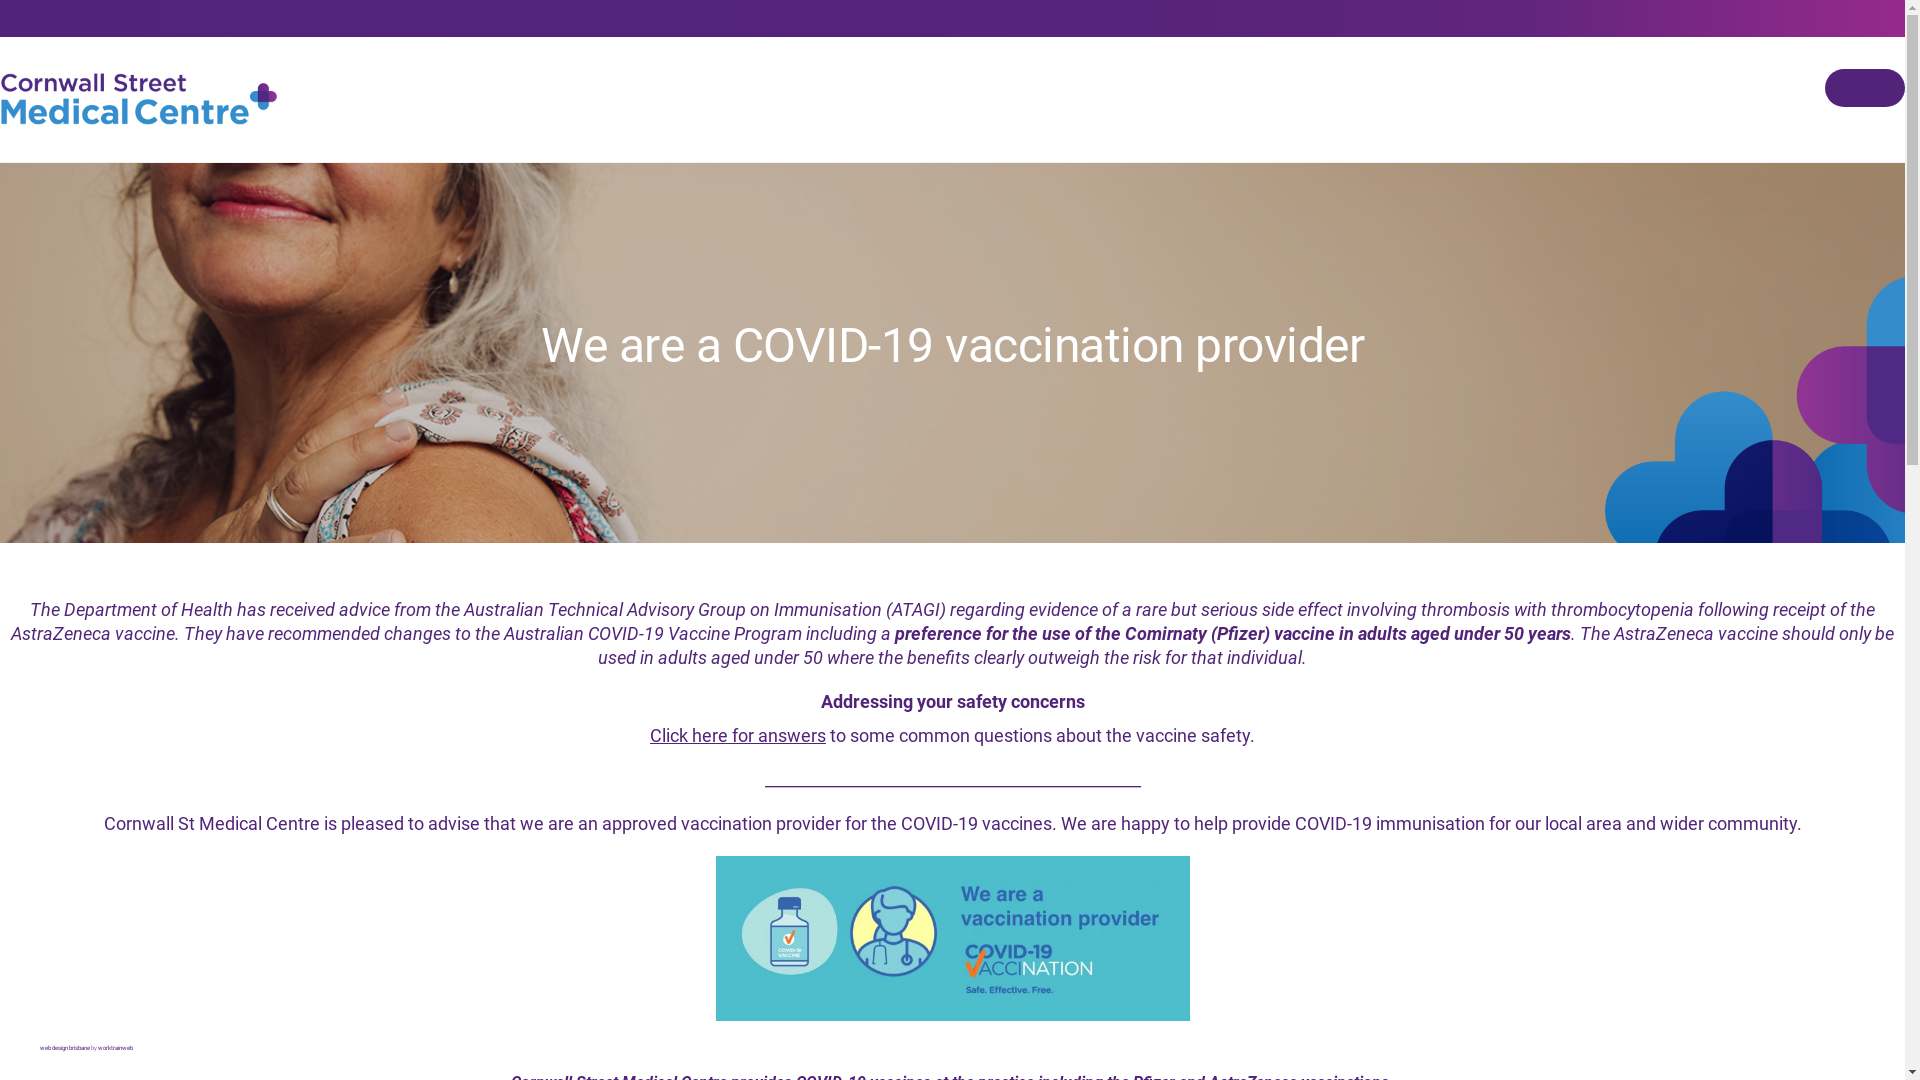 The image size is (1920, 1080). I want to click on web design brisbane, so click(65, 1048).